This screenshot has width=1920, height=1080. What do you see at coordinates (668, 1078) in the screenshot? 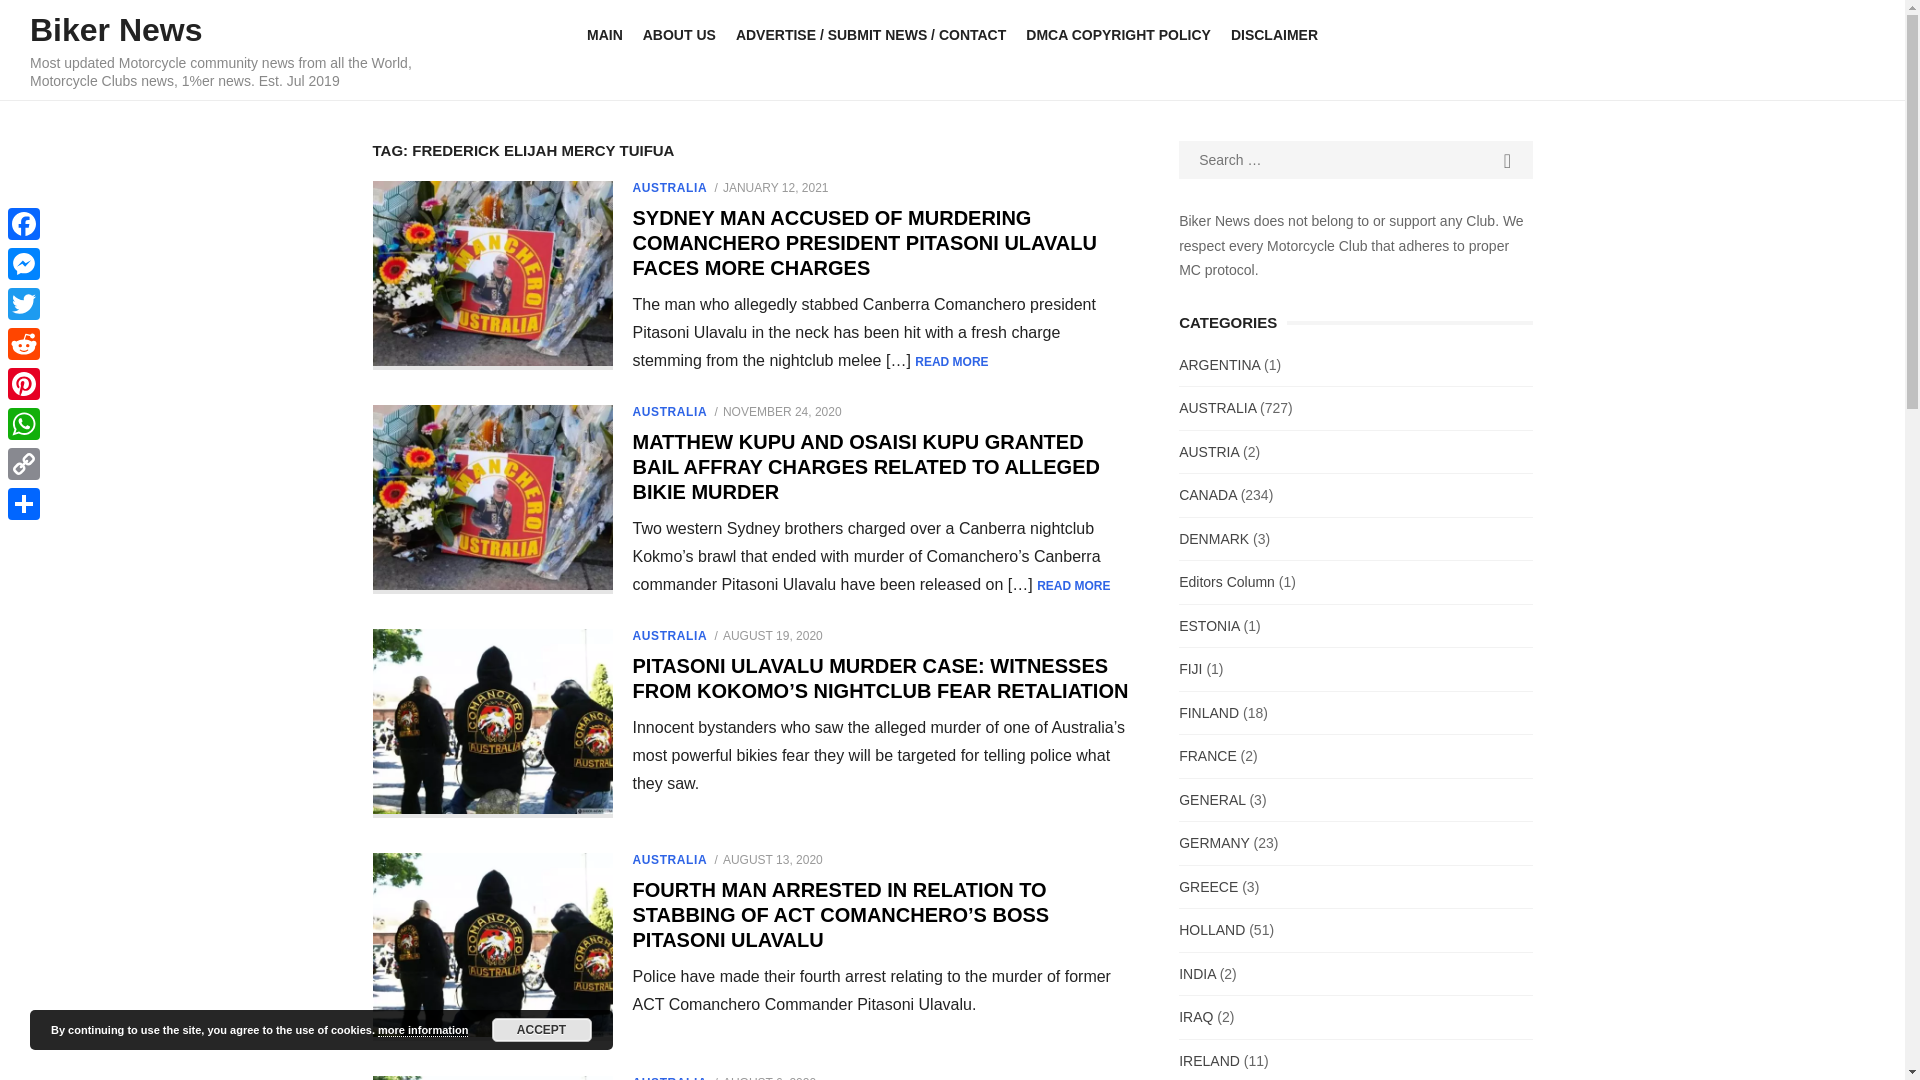
I see `AUSTRALIA` at bounding box center [668, 1078].